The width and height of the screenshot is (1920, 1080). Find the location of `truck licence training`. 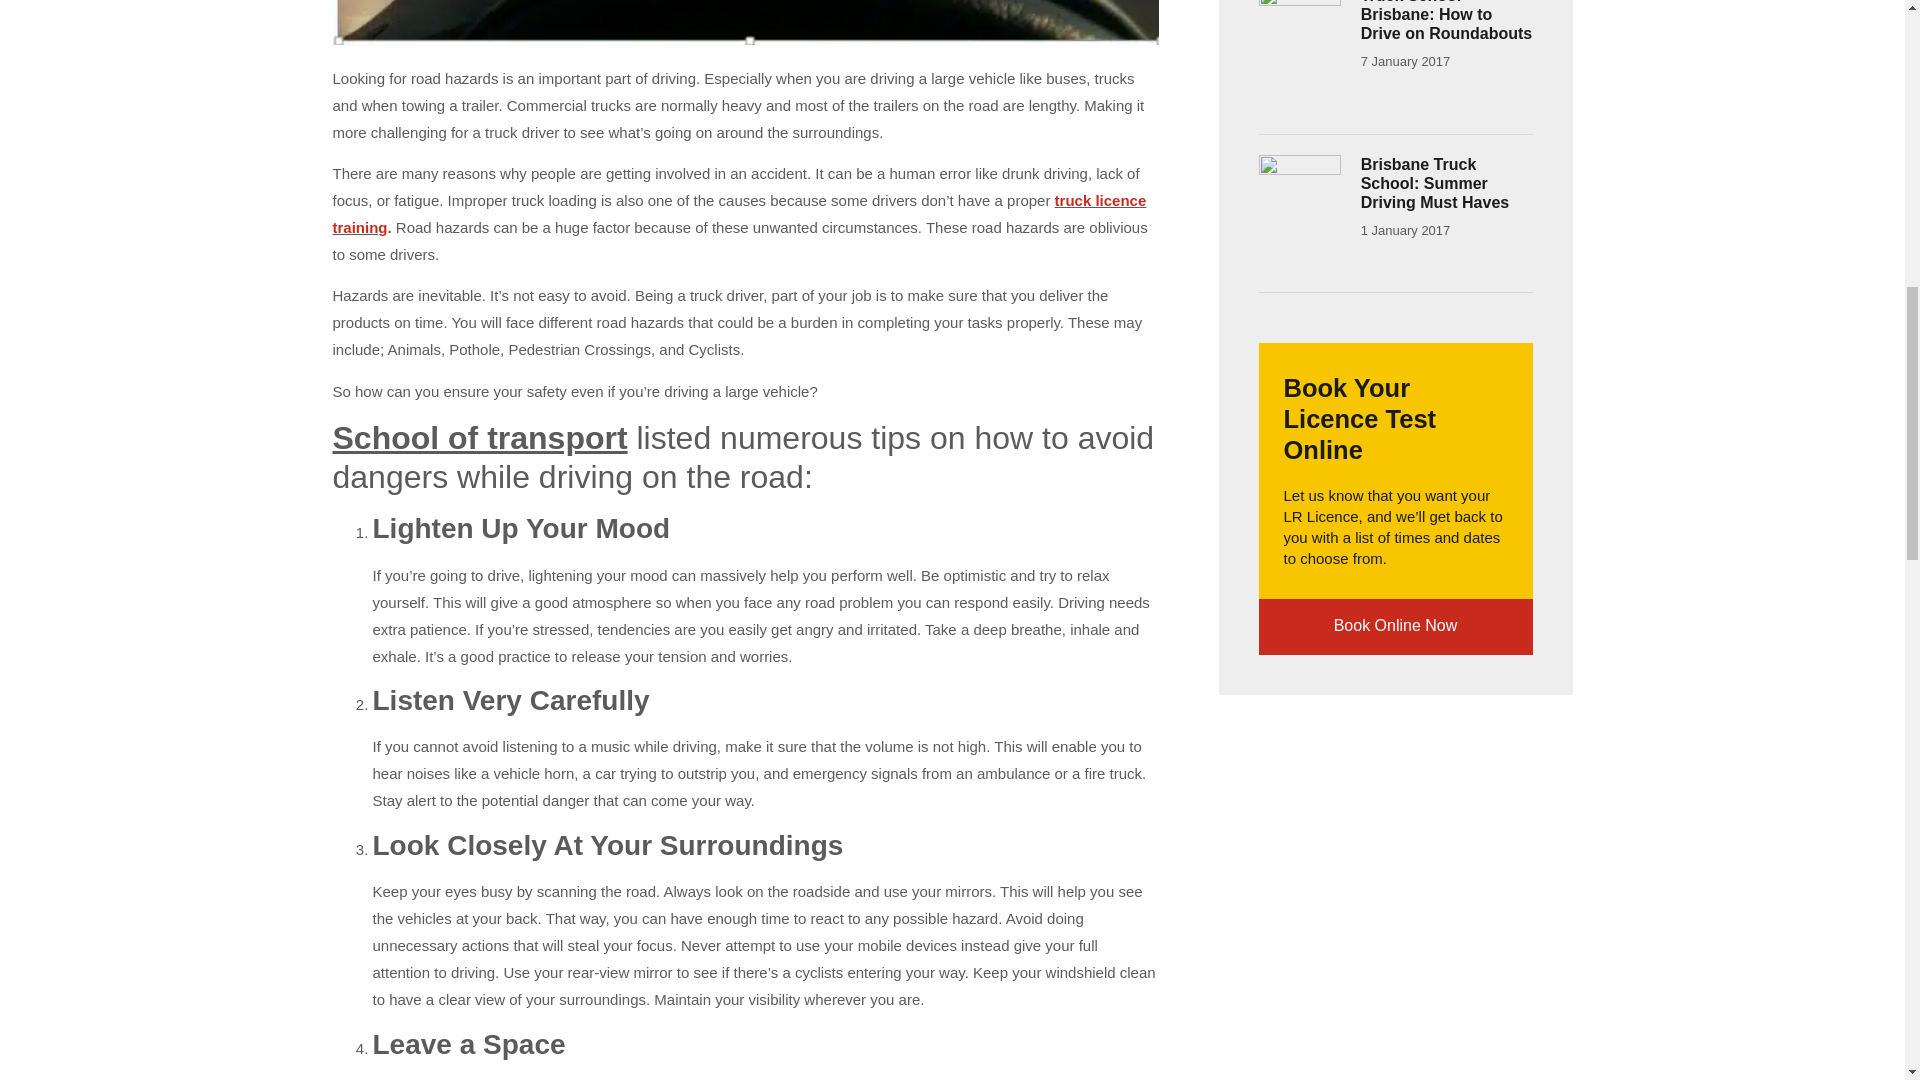

truck licence training is located at coordinates (739, 214).